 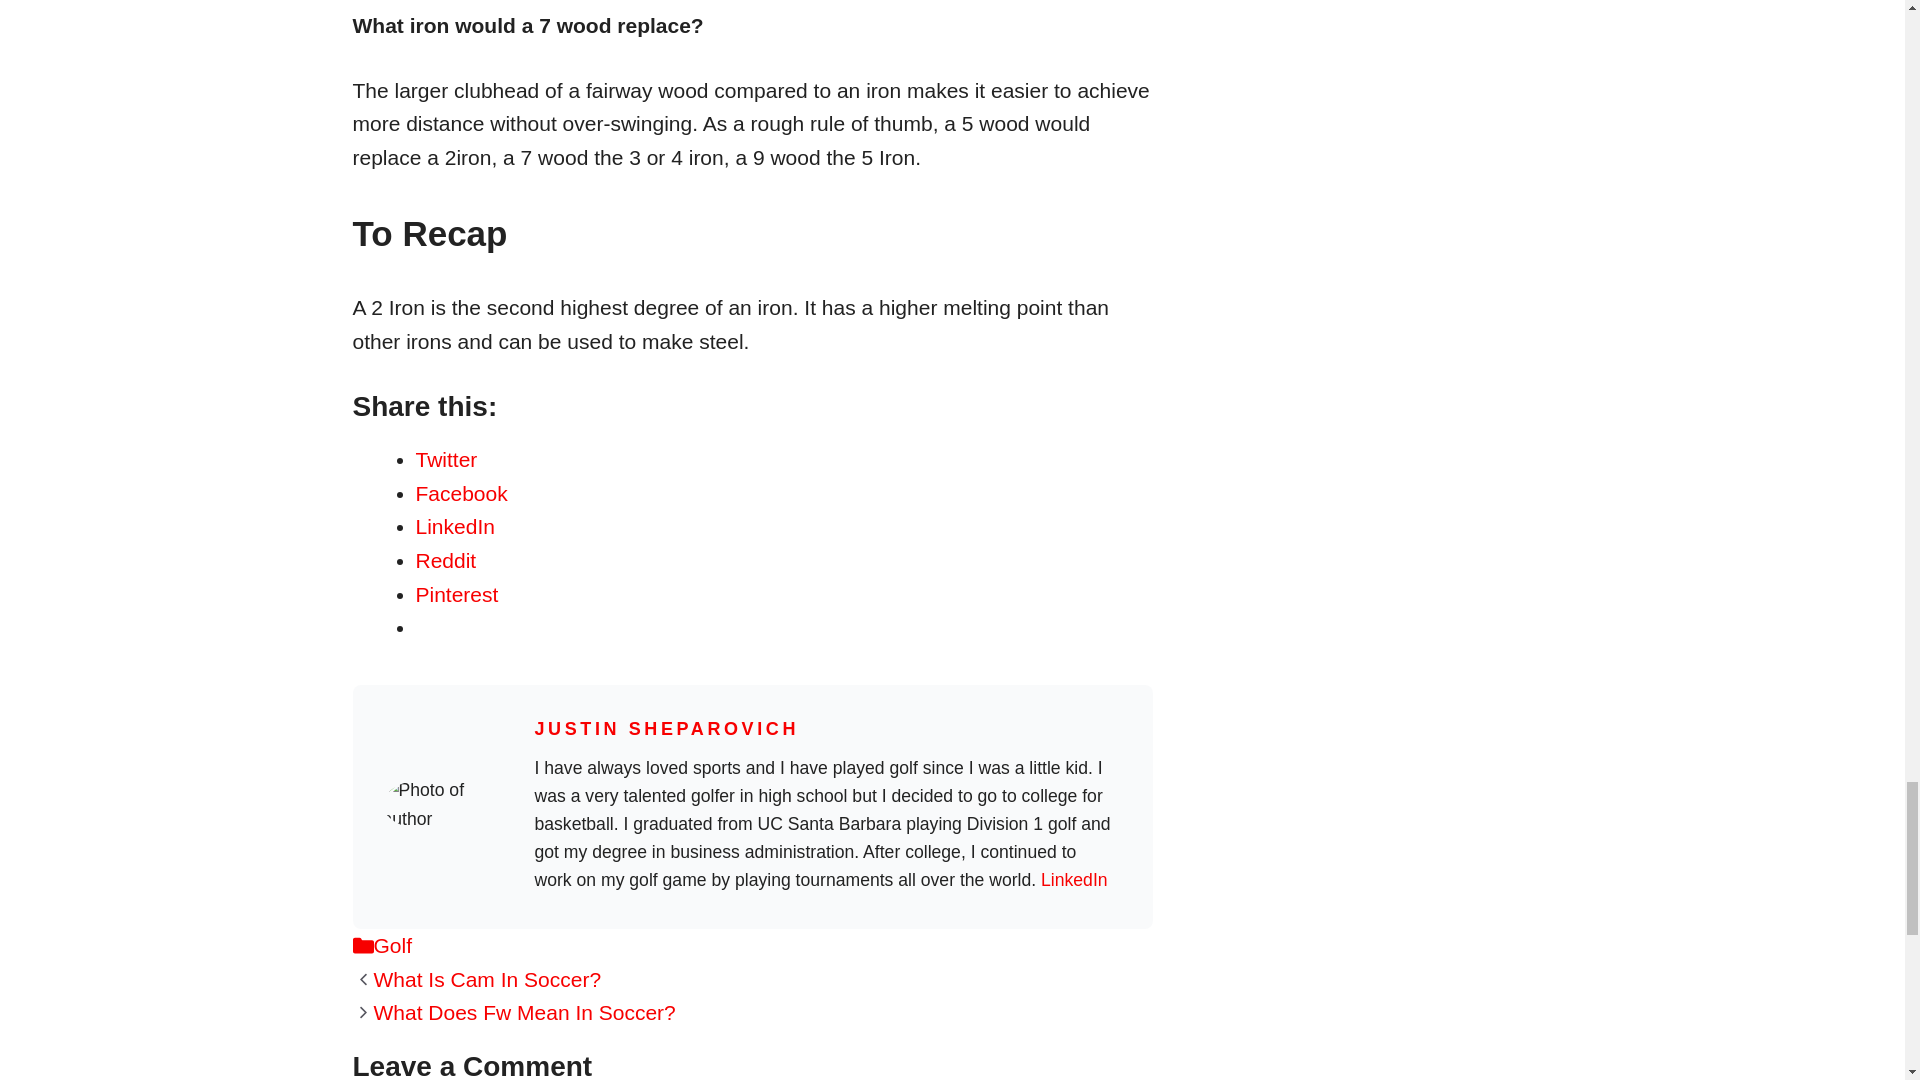 What do you see at coordinates (462, 493) in the screenshot?
I see `Click to share on Facebook` at bounding box center [462, 493].